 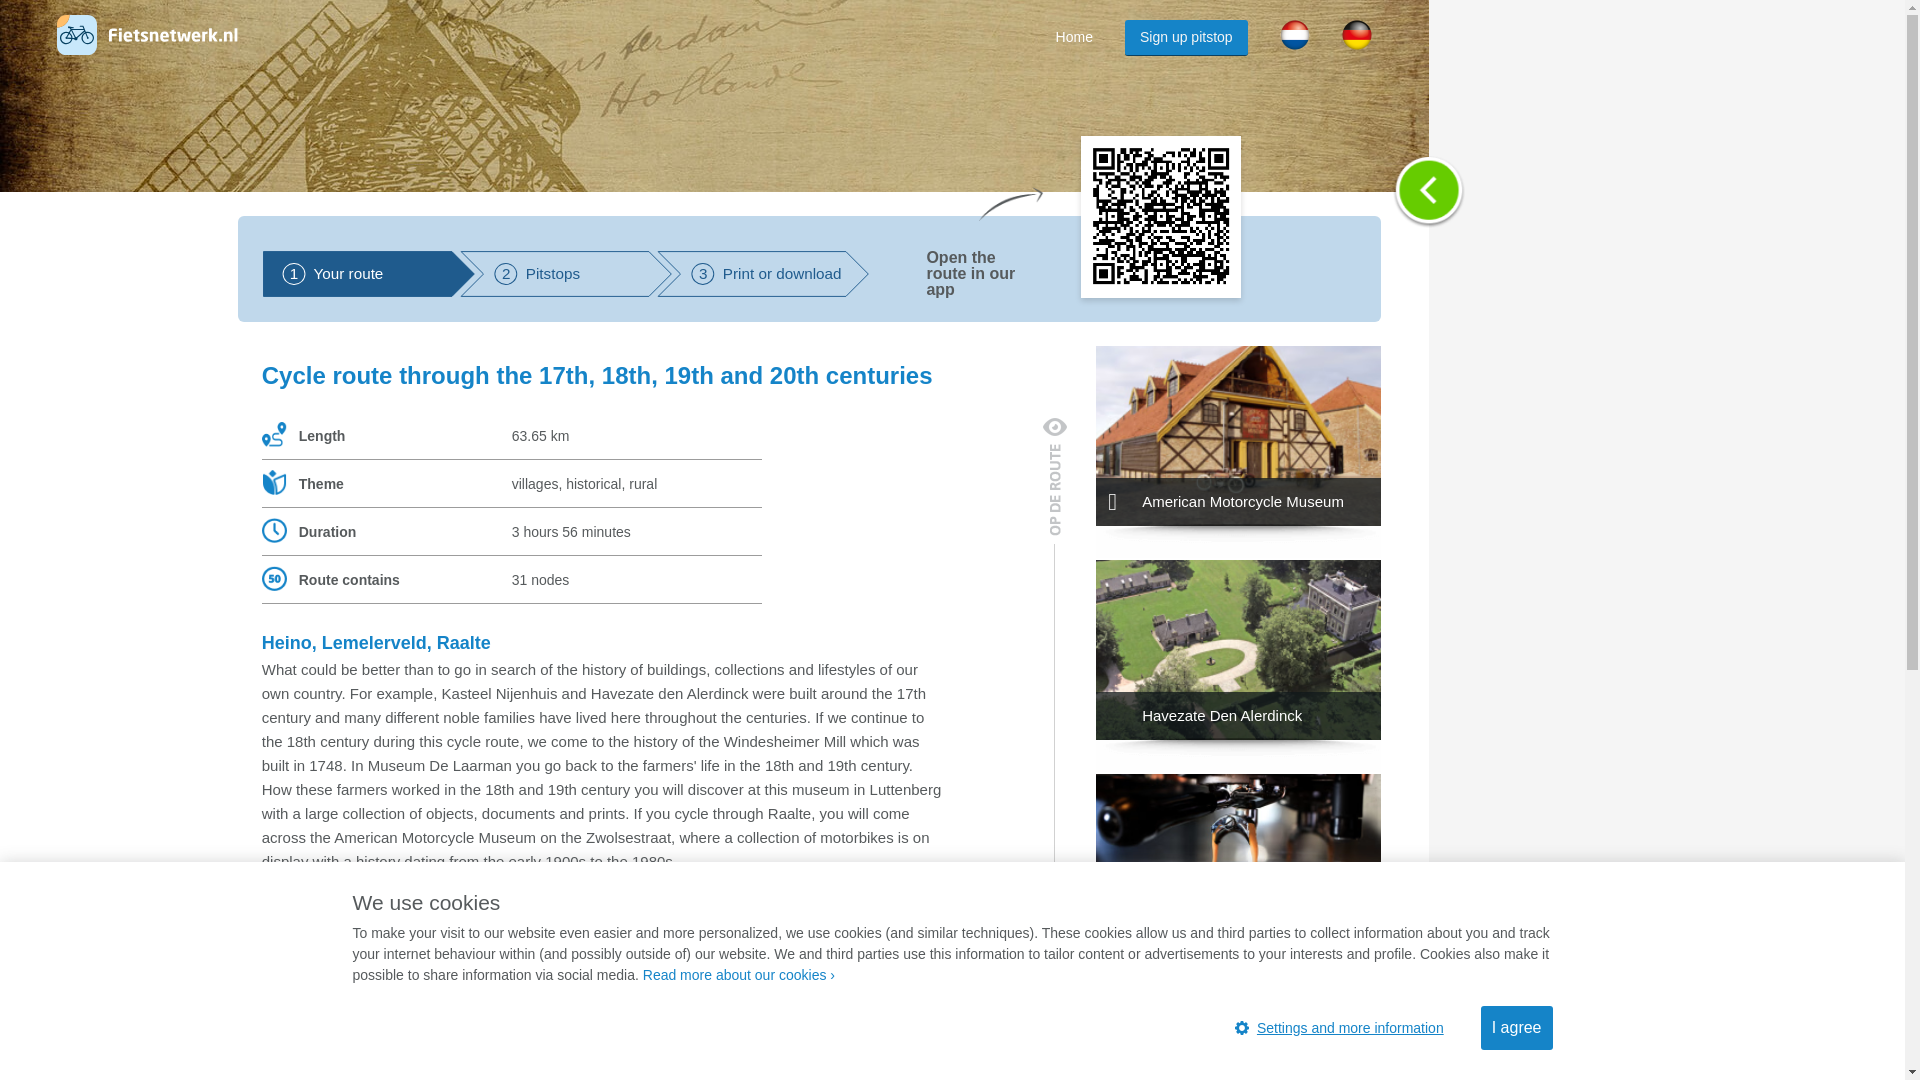 I want to click on theme, so click(x=274, y=482).